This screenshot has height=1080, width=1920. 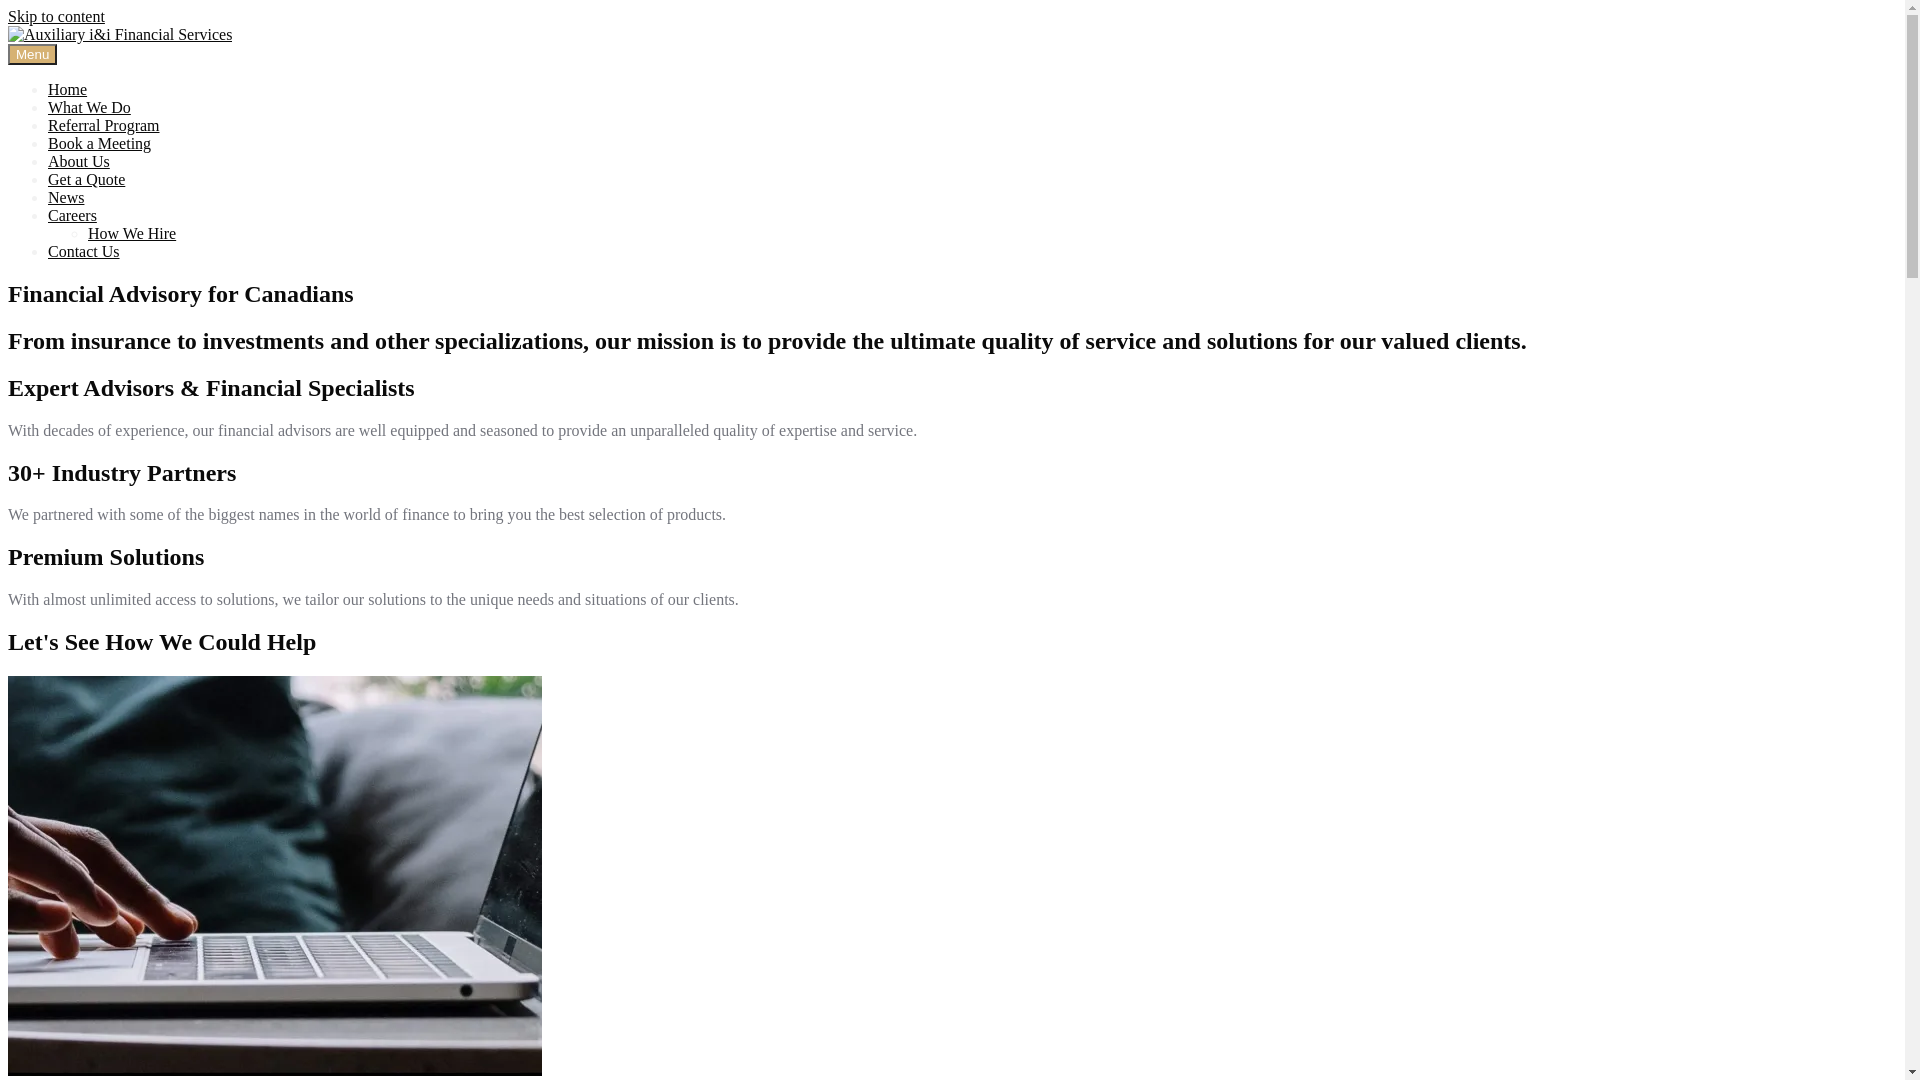 I want to click on What We Do, so click(x=90, y=108).